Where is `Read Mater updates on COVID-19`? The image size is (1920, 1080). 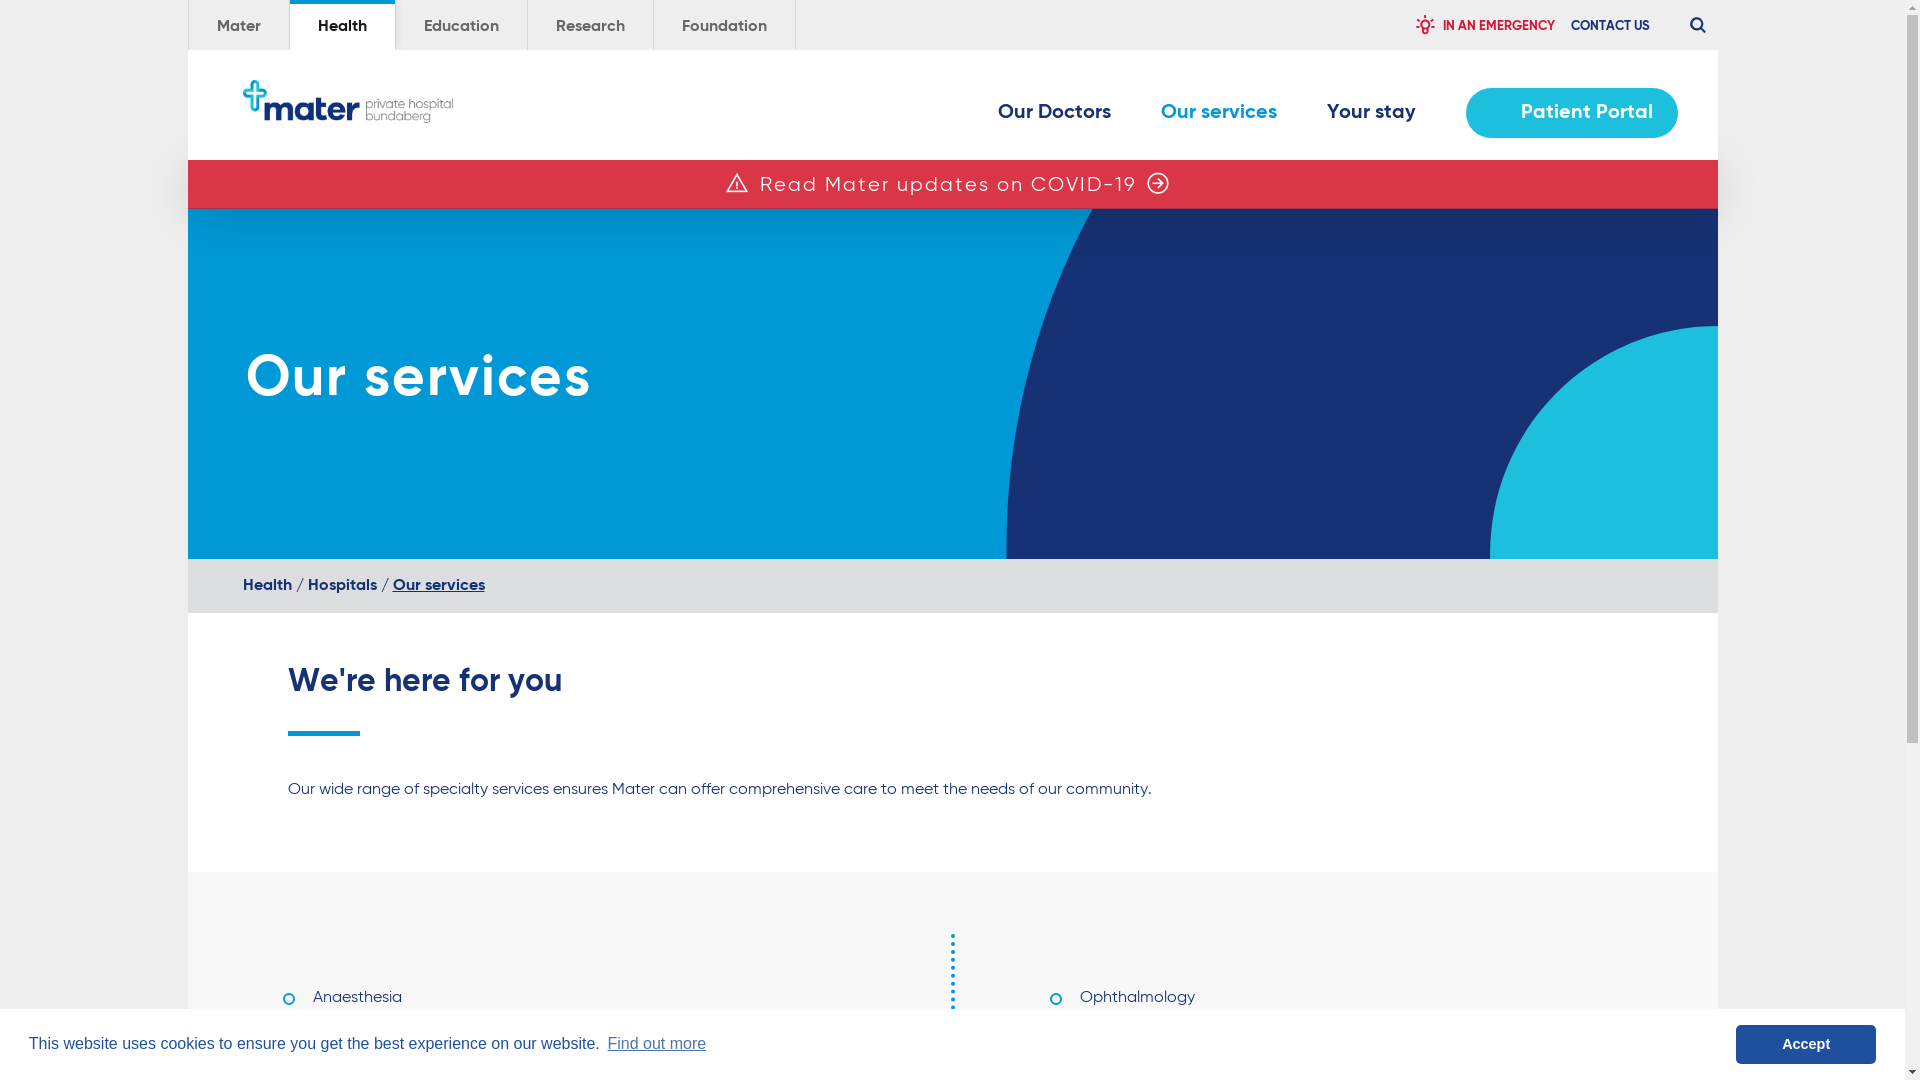
Read Mater updates on COVID-19 is located at coordinates (948, 186).